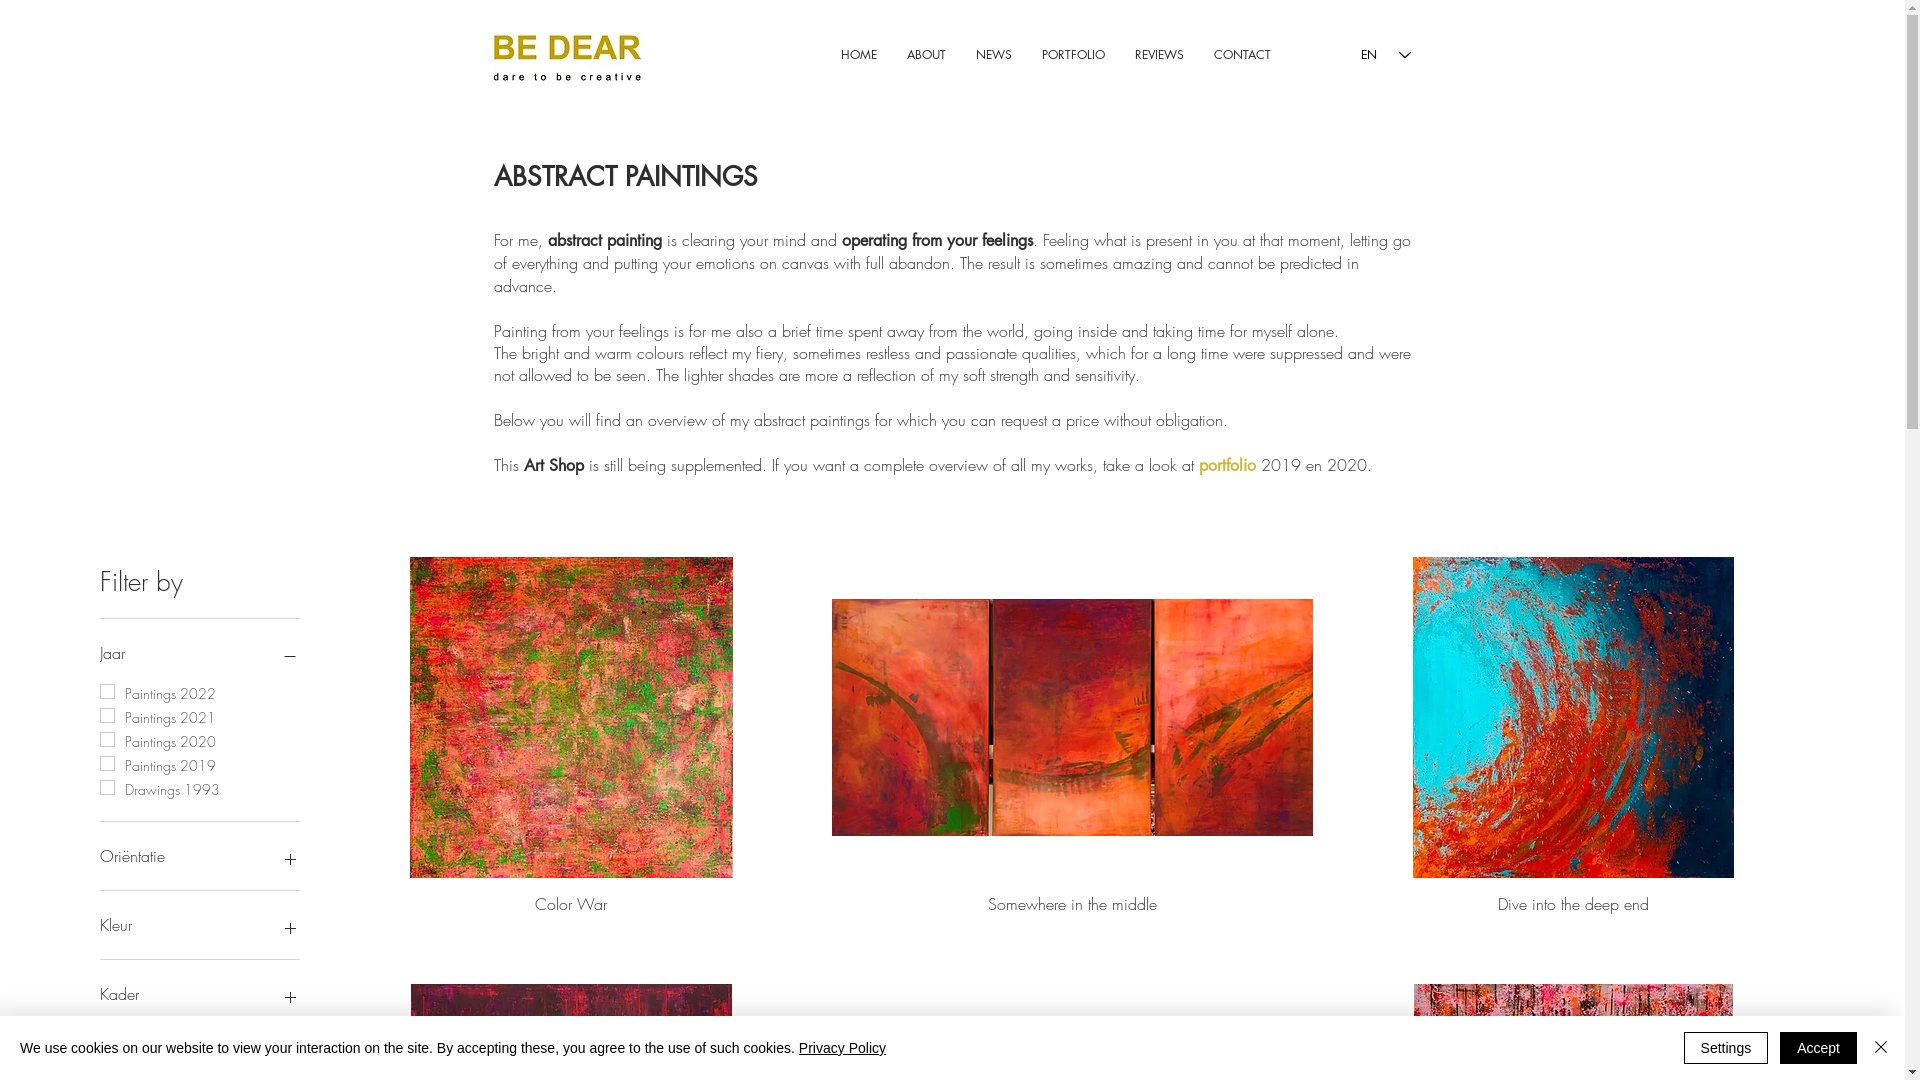 Image resolution: width=1920 pixels, height=1080 pixels. What do you see at coordinates (993, 55) in the screenshot?
I see `NEWS` at bounding box center [993, 55].